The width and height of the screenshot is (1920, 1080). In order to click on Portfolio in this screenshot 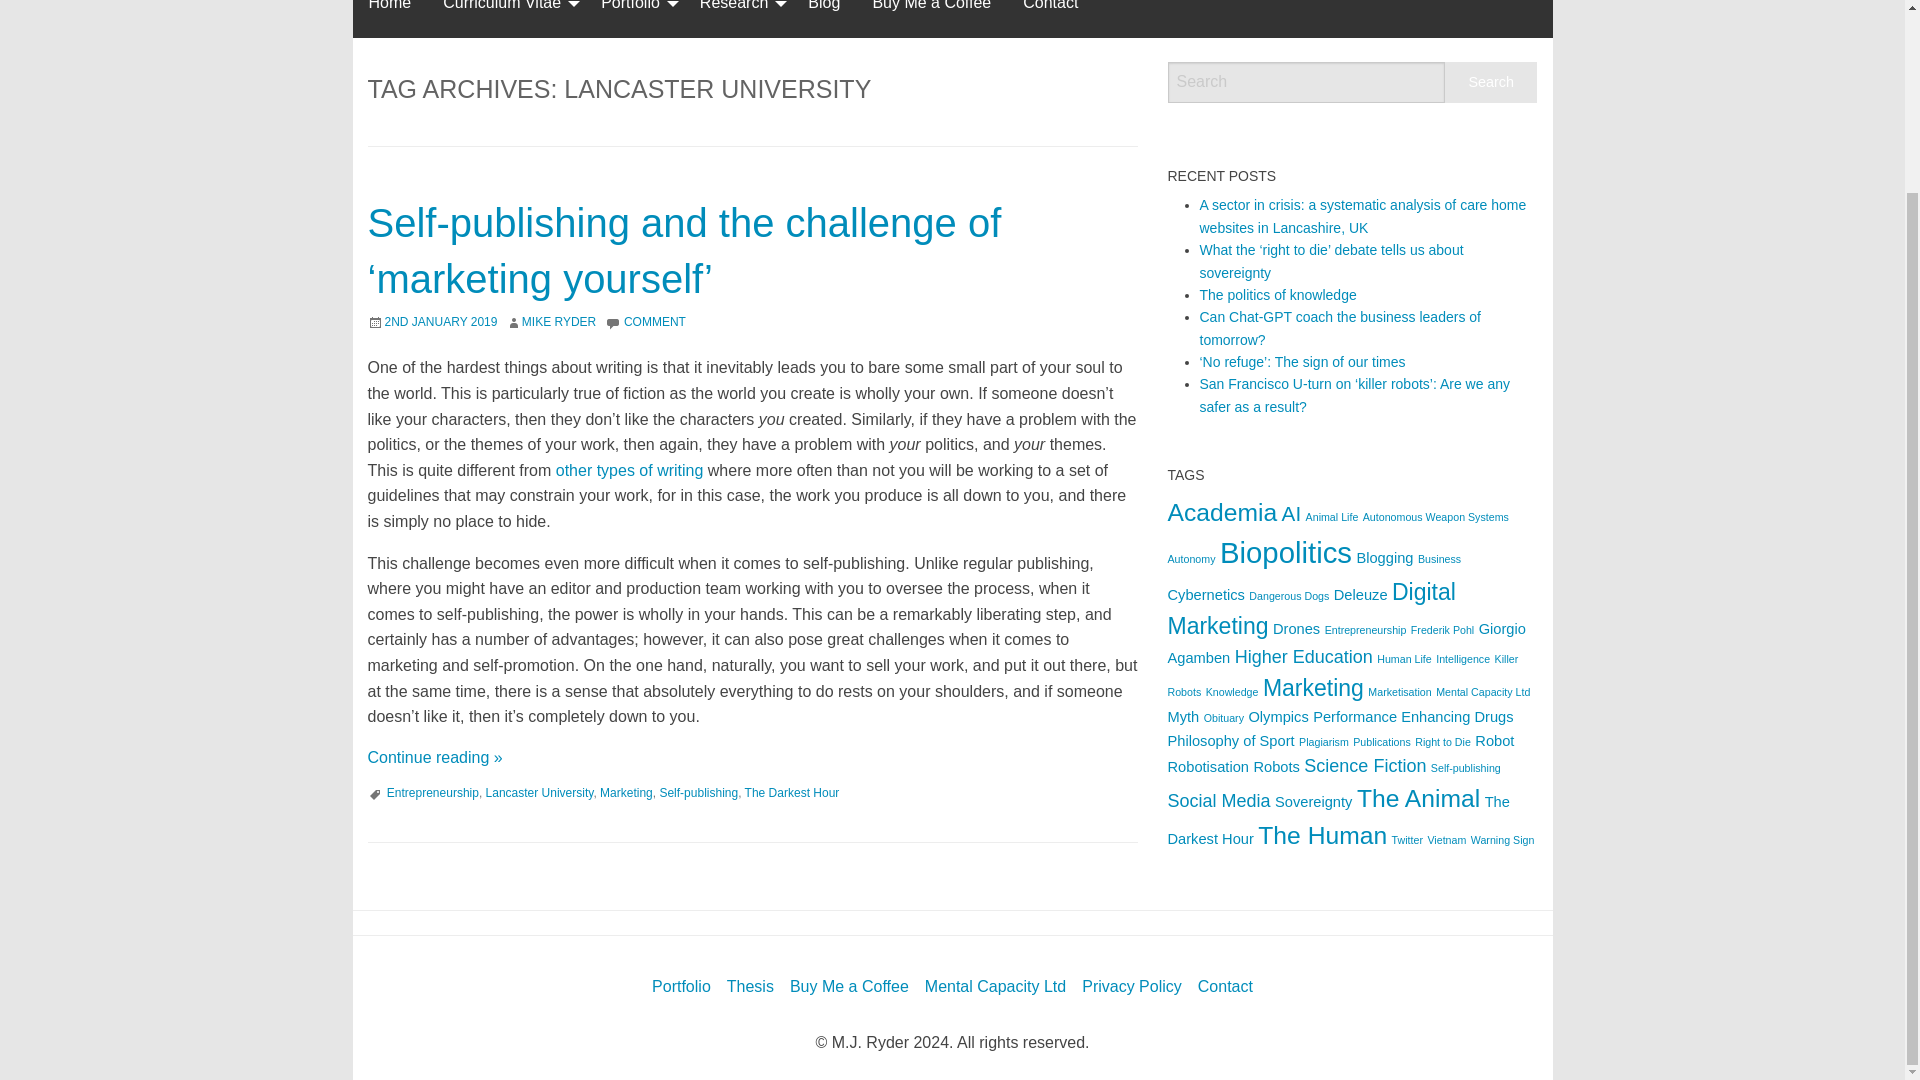, I will do `click(634, 18)`.